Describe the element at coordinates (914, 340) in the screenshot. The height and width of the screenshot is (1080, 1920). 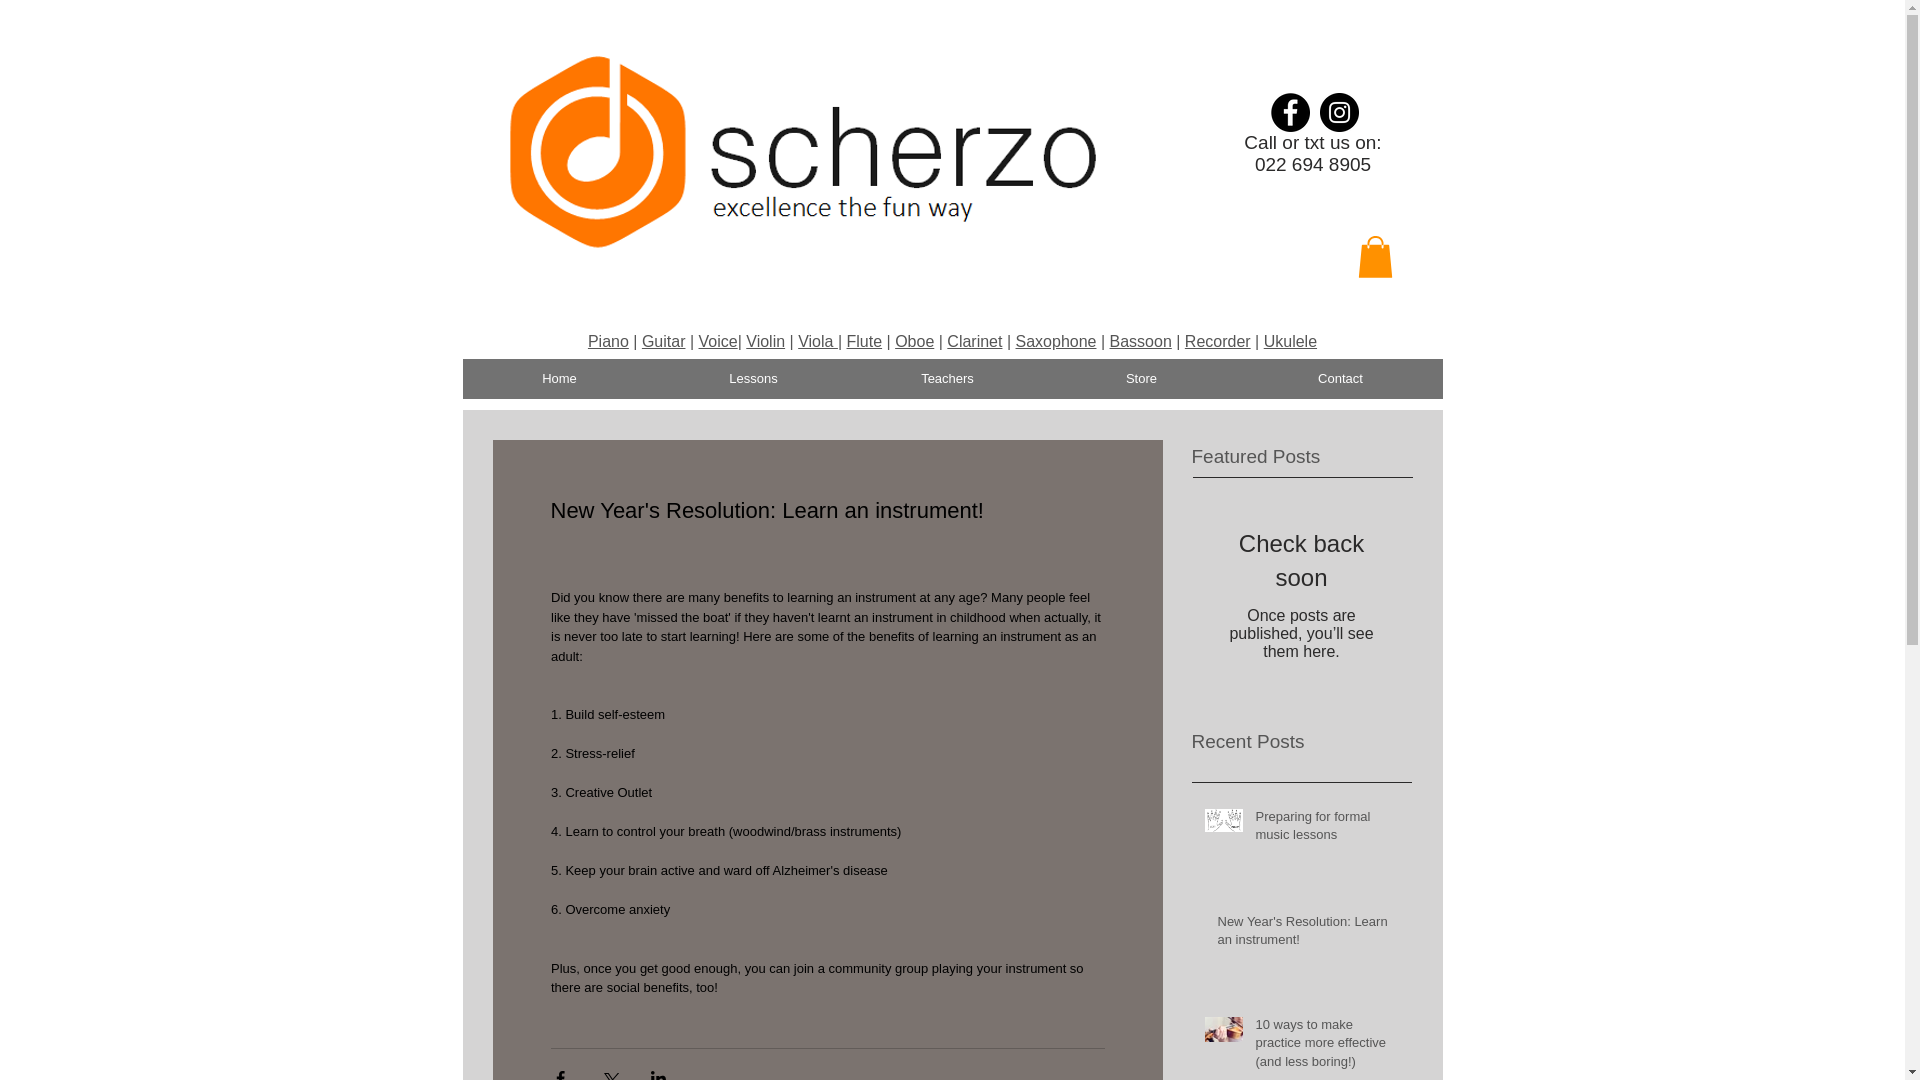
I see `Oboe` at that location.